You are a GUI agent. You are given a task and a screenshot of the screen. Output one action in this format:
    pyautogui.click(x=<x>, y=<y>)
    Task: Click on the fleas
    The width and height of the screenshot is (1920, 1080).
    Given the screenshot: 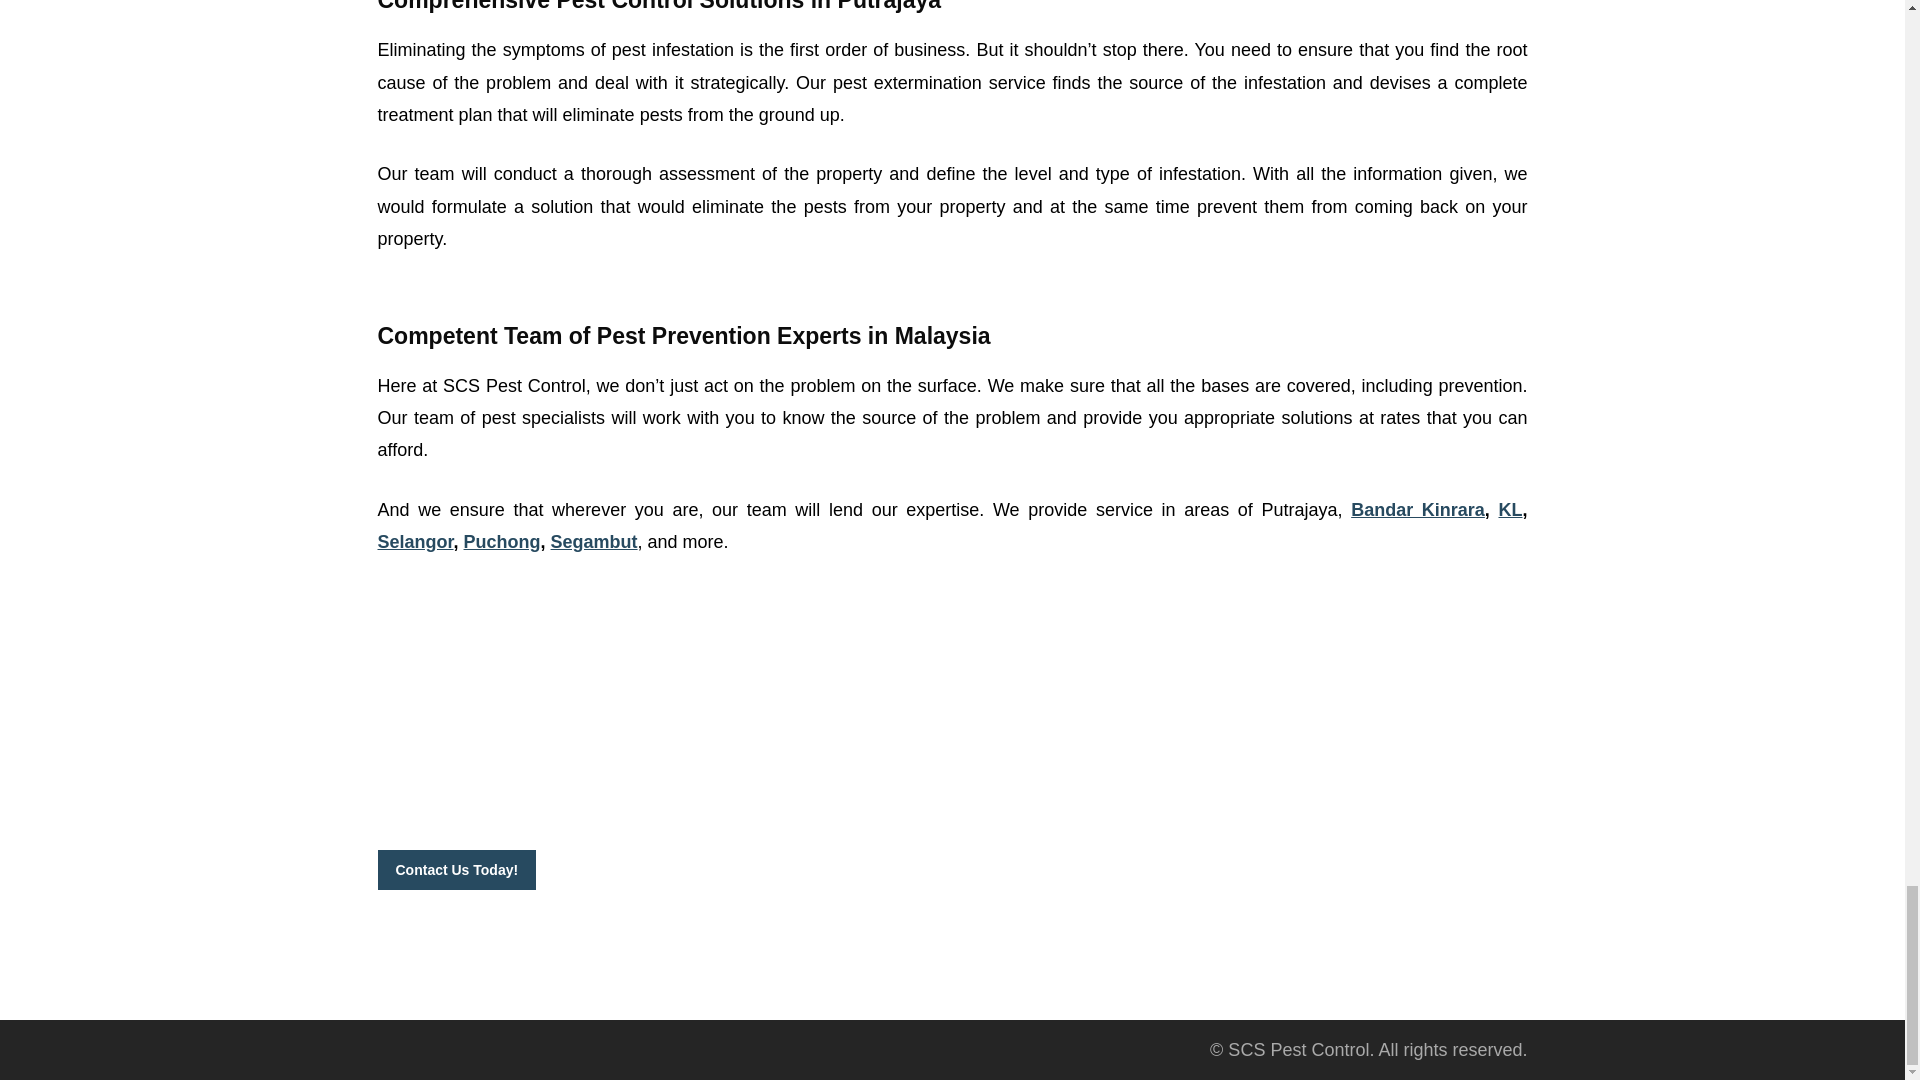 What is the action you would take?
    pyautogui.click(x=620, y=781)
    